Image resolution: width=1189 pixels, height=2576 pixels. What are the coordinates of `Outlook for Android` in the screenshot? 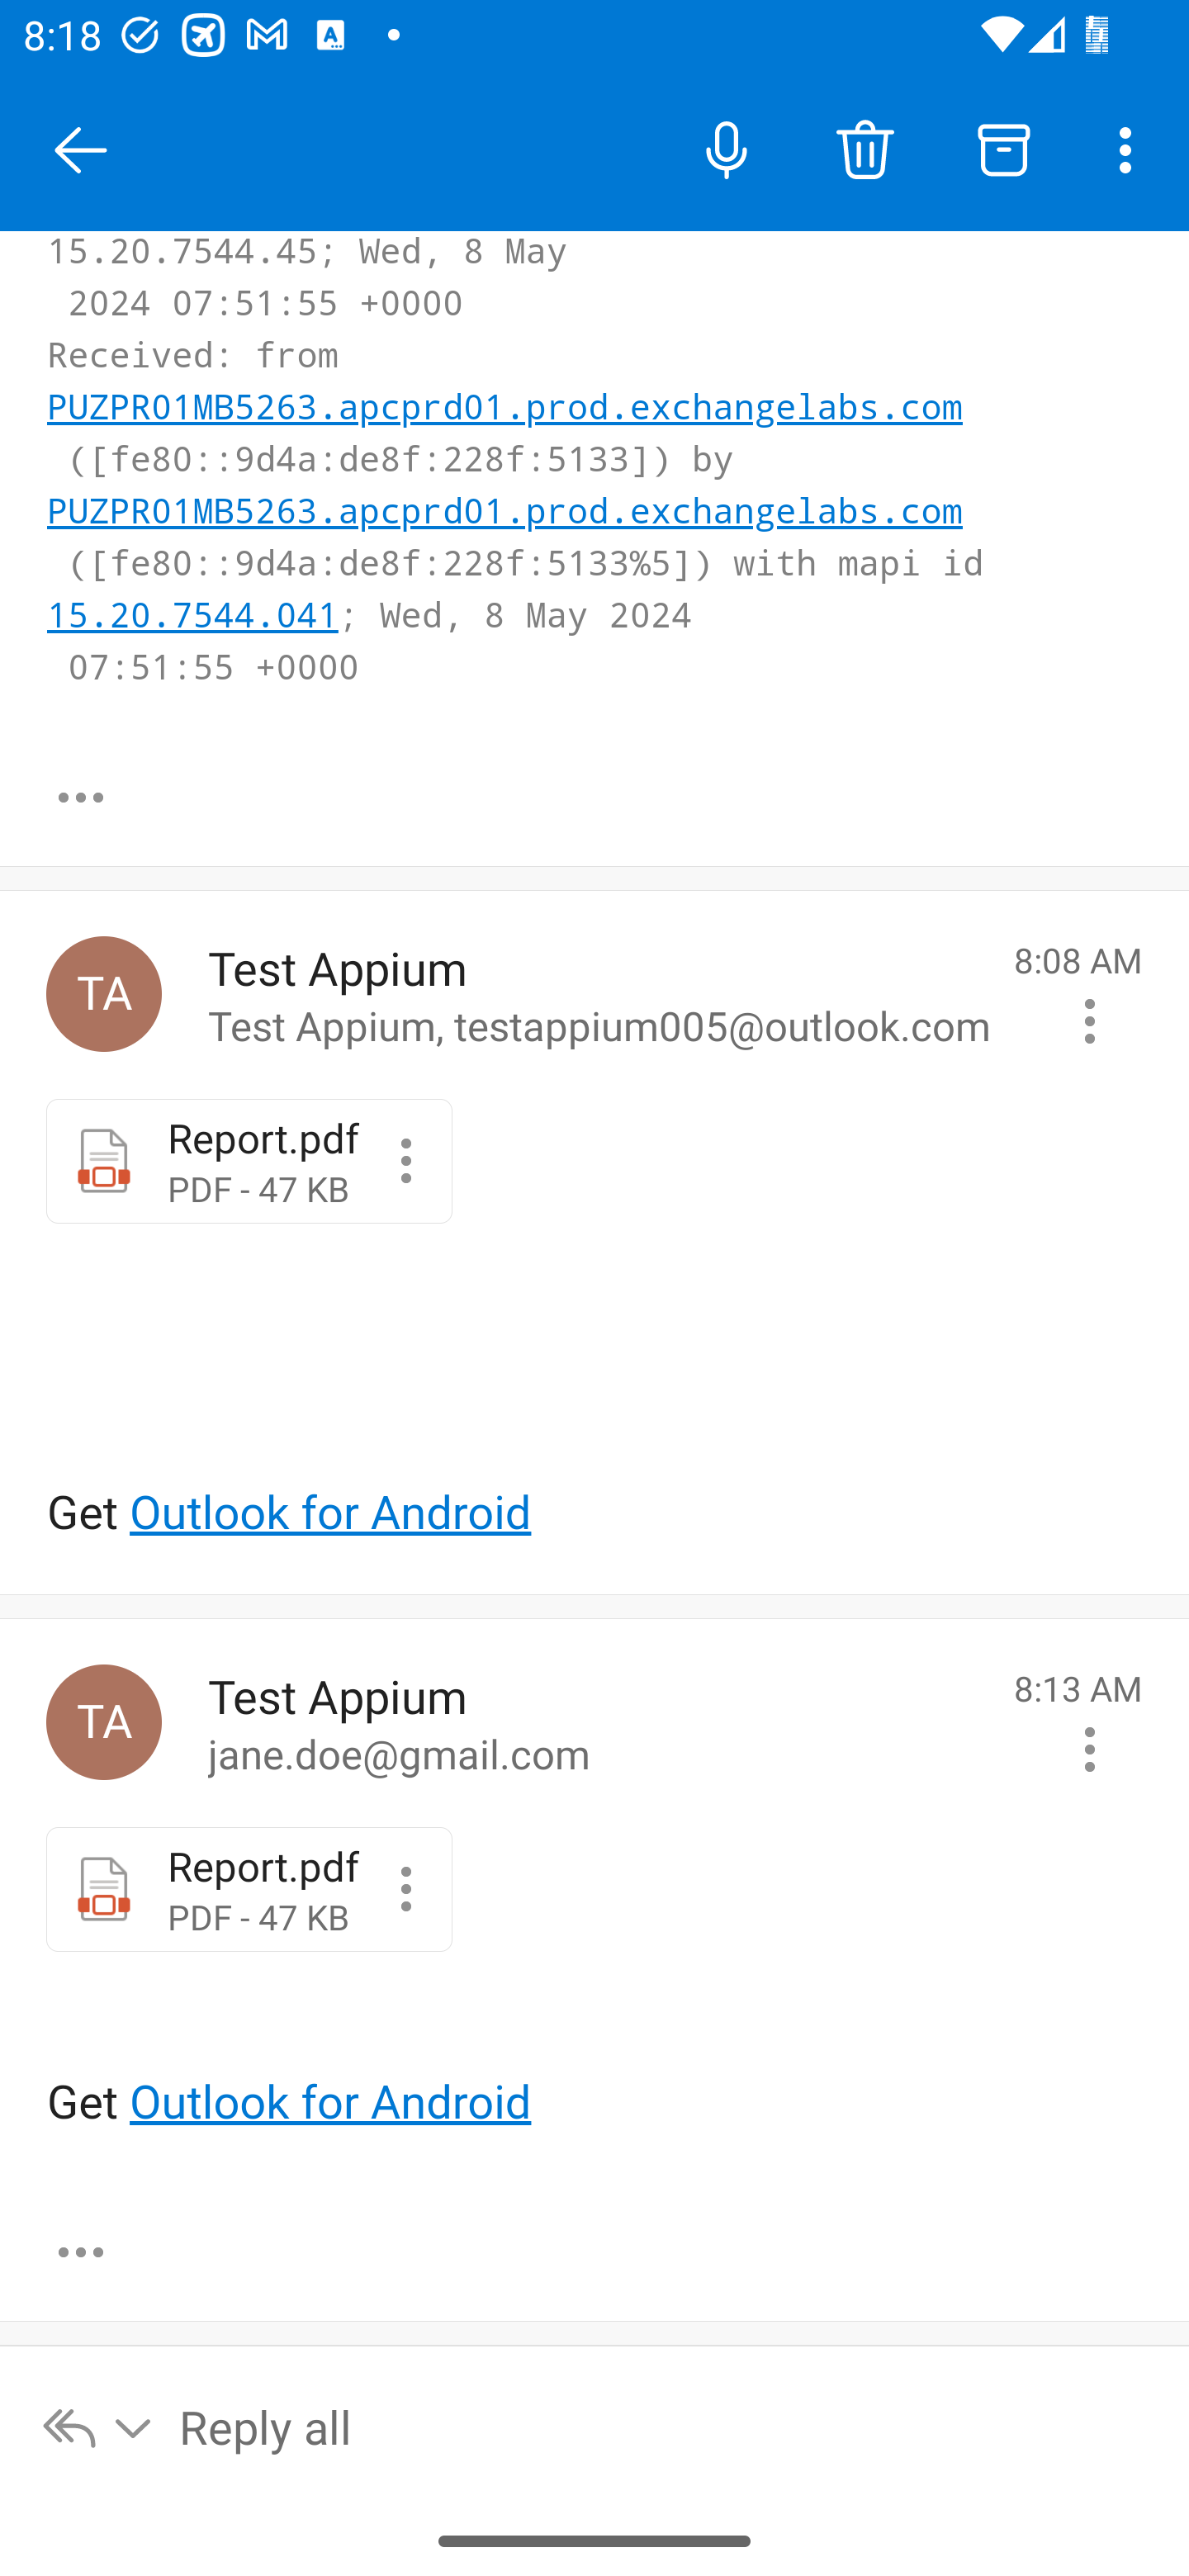 It's located at (330, 2103).